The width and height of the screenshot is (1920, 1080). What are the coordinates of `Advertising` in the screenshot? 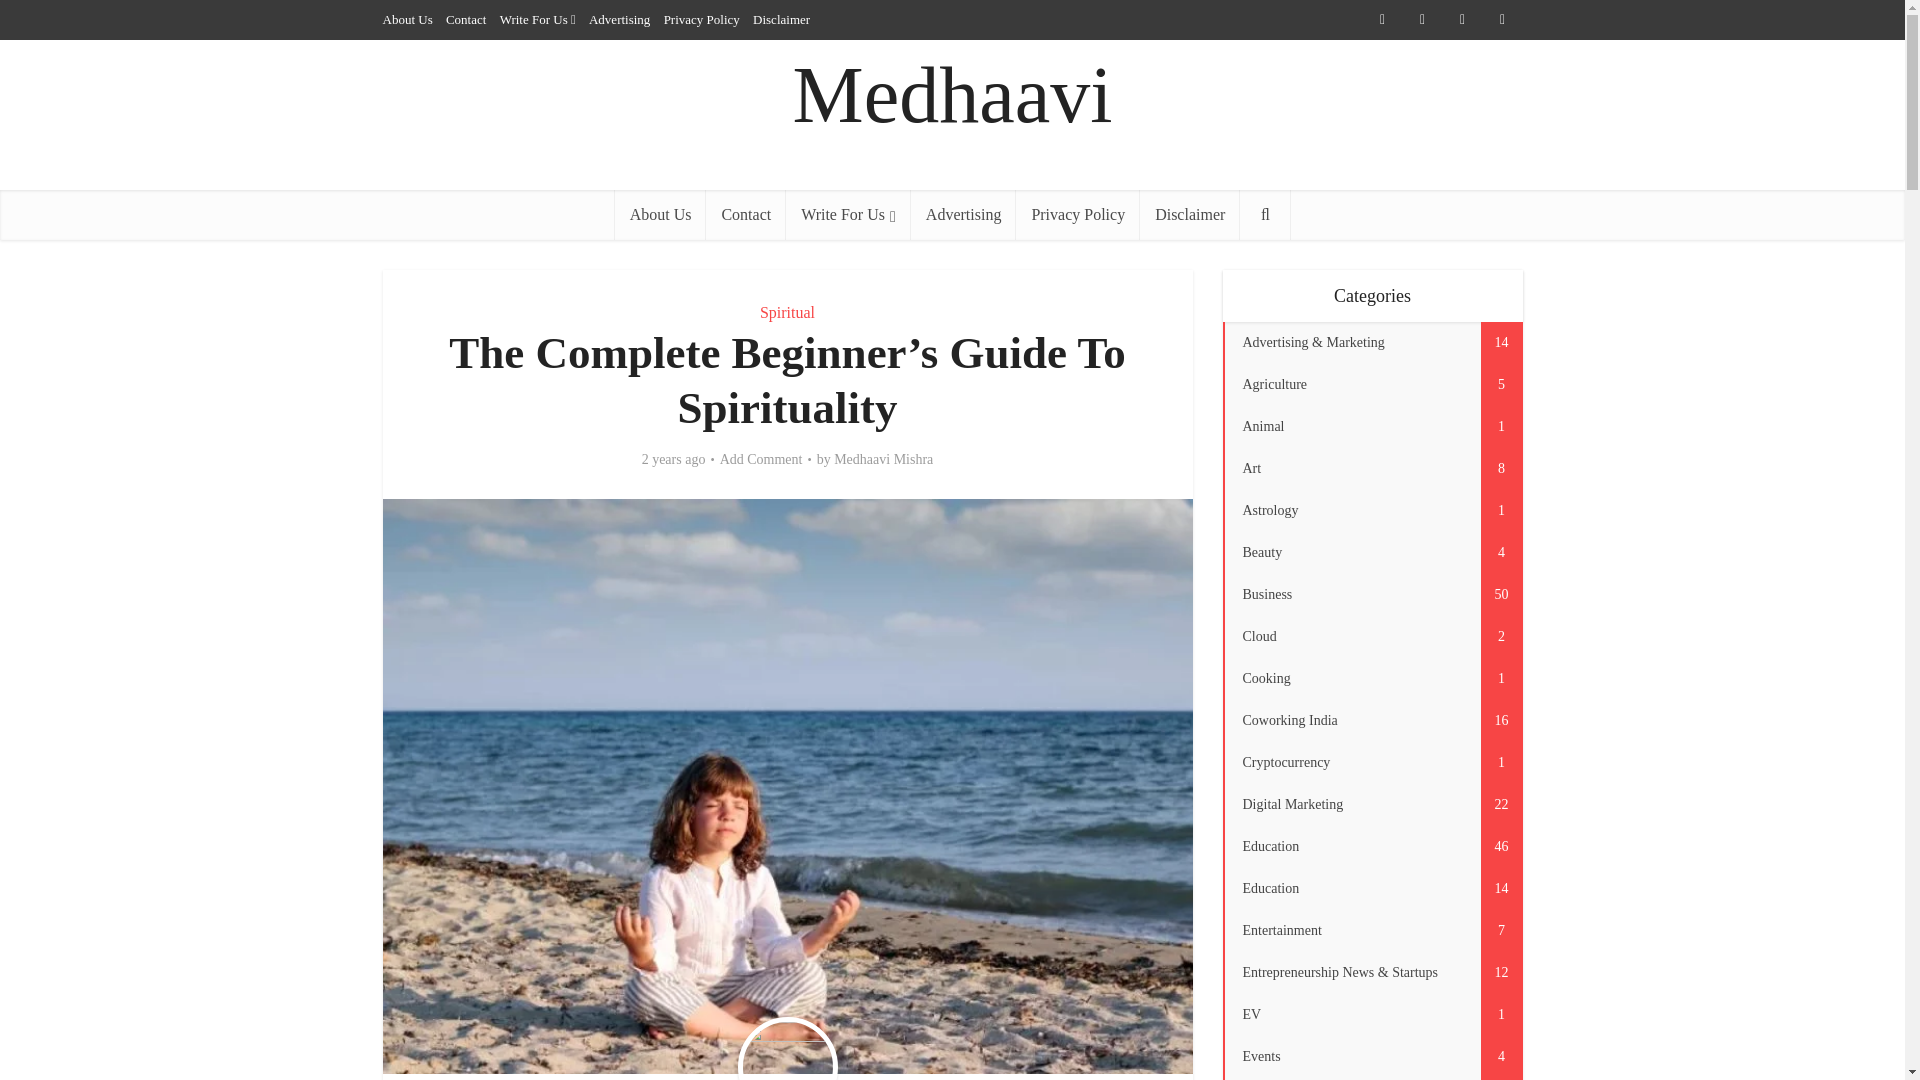 It's located at (620, 19).